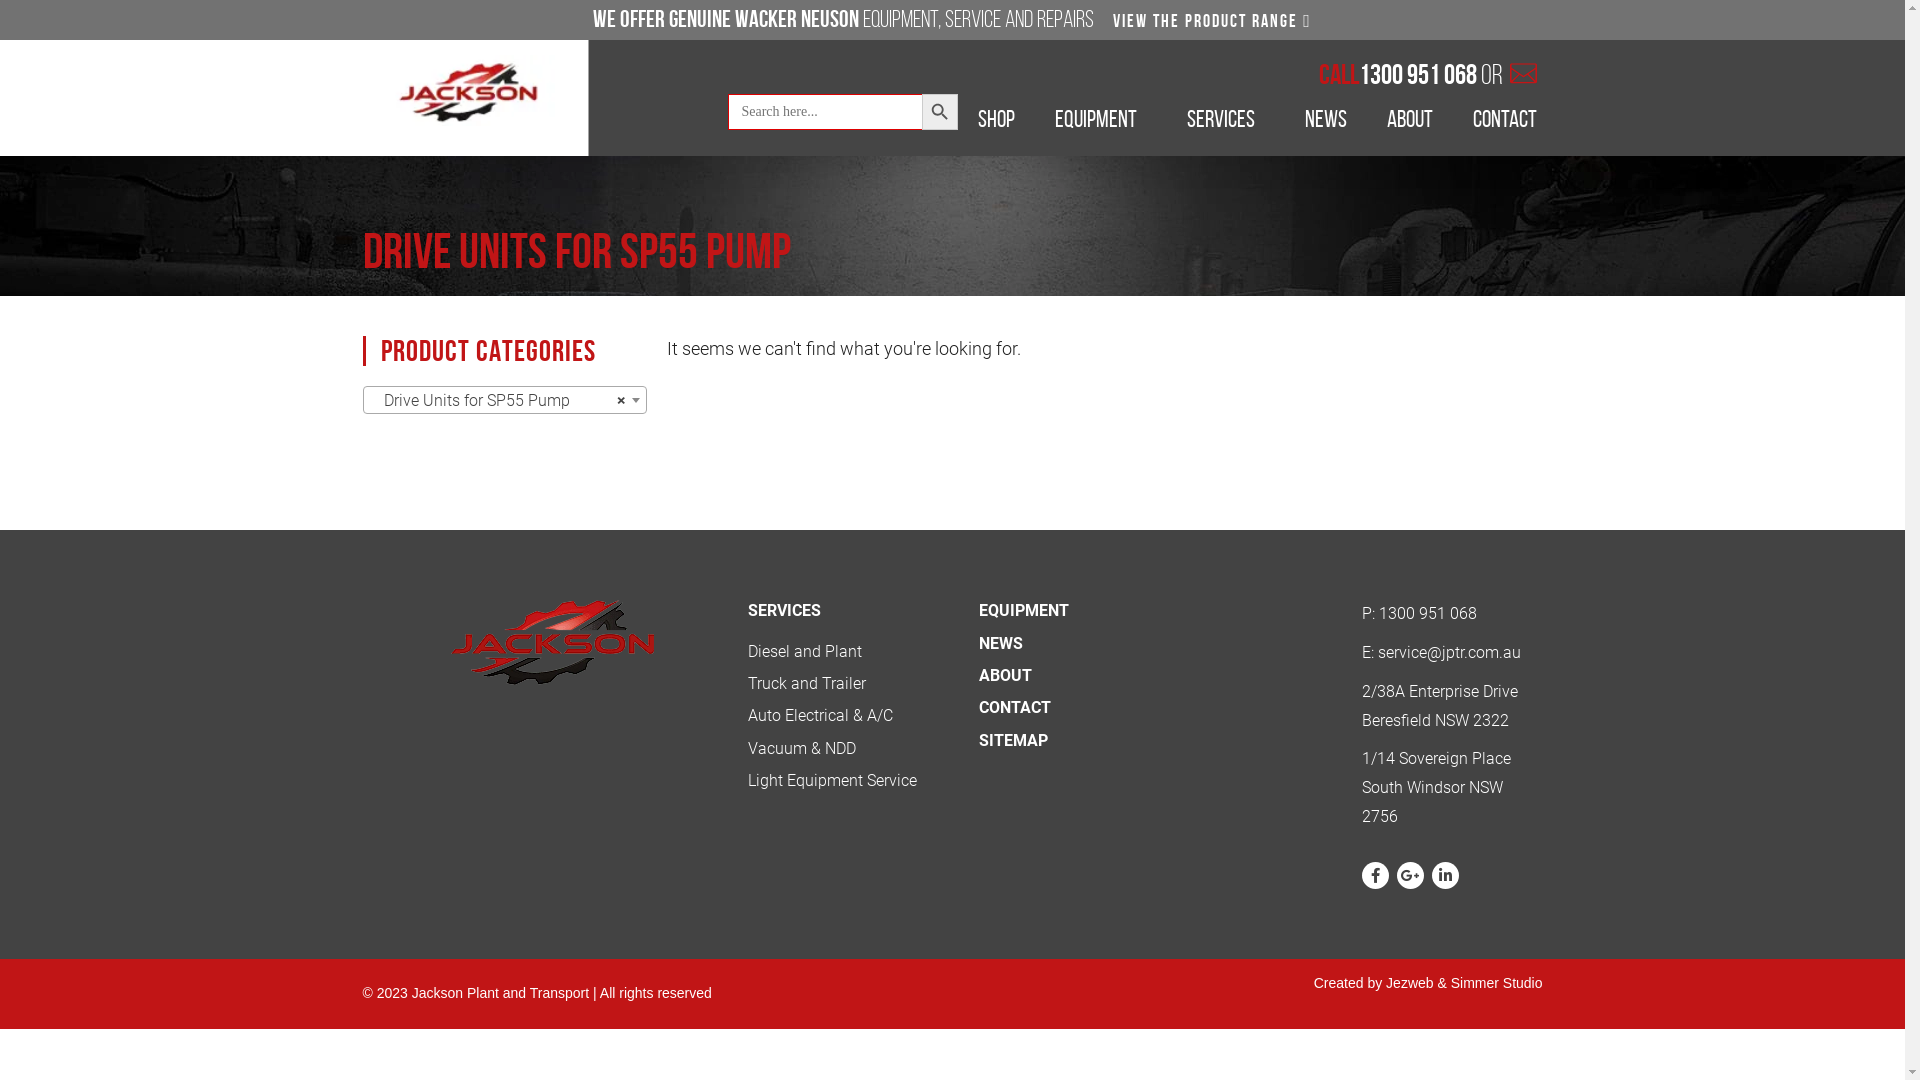 This screenshot has height=1080, width=1920. Describe the element at coordinates (1444, 654) in the screenshot. I see `E: service@jptr.com.au` at that location.